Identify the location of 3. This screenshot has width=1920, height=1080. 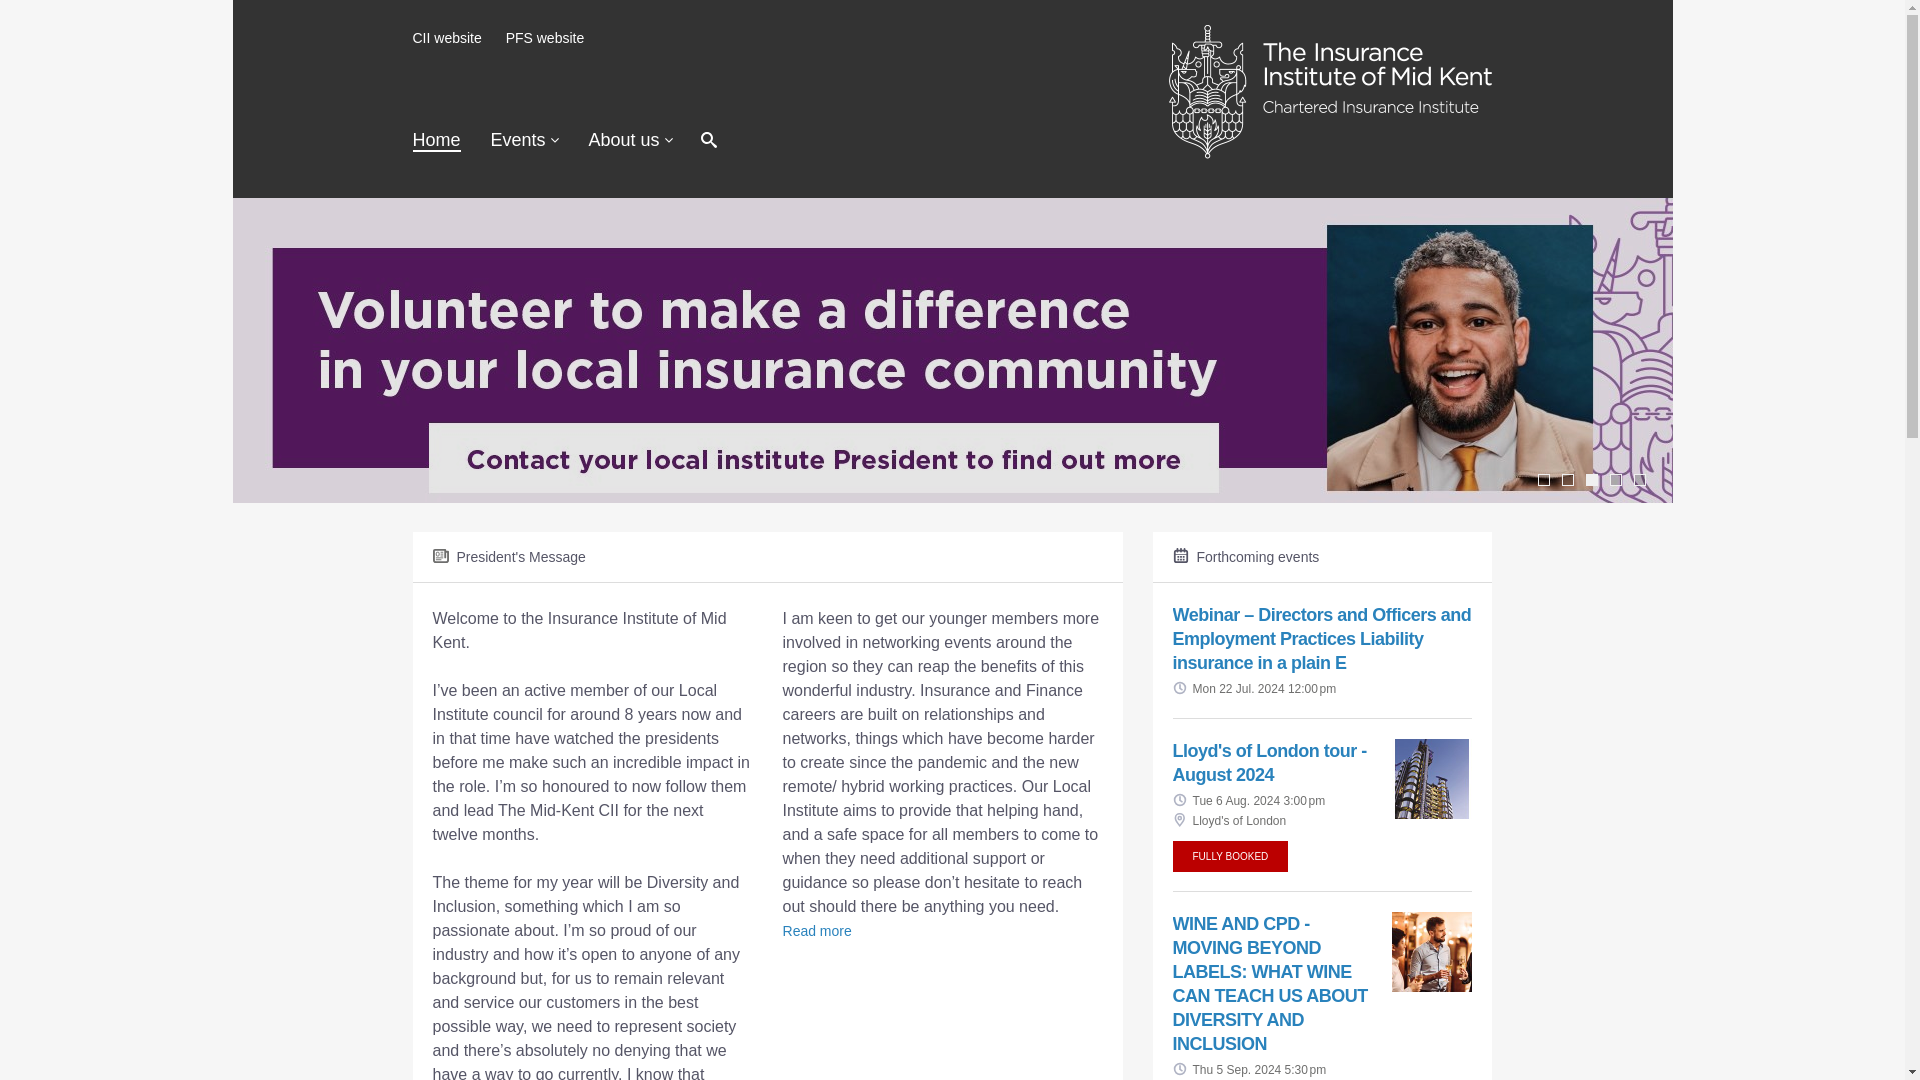
(1591, 480).